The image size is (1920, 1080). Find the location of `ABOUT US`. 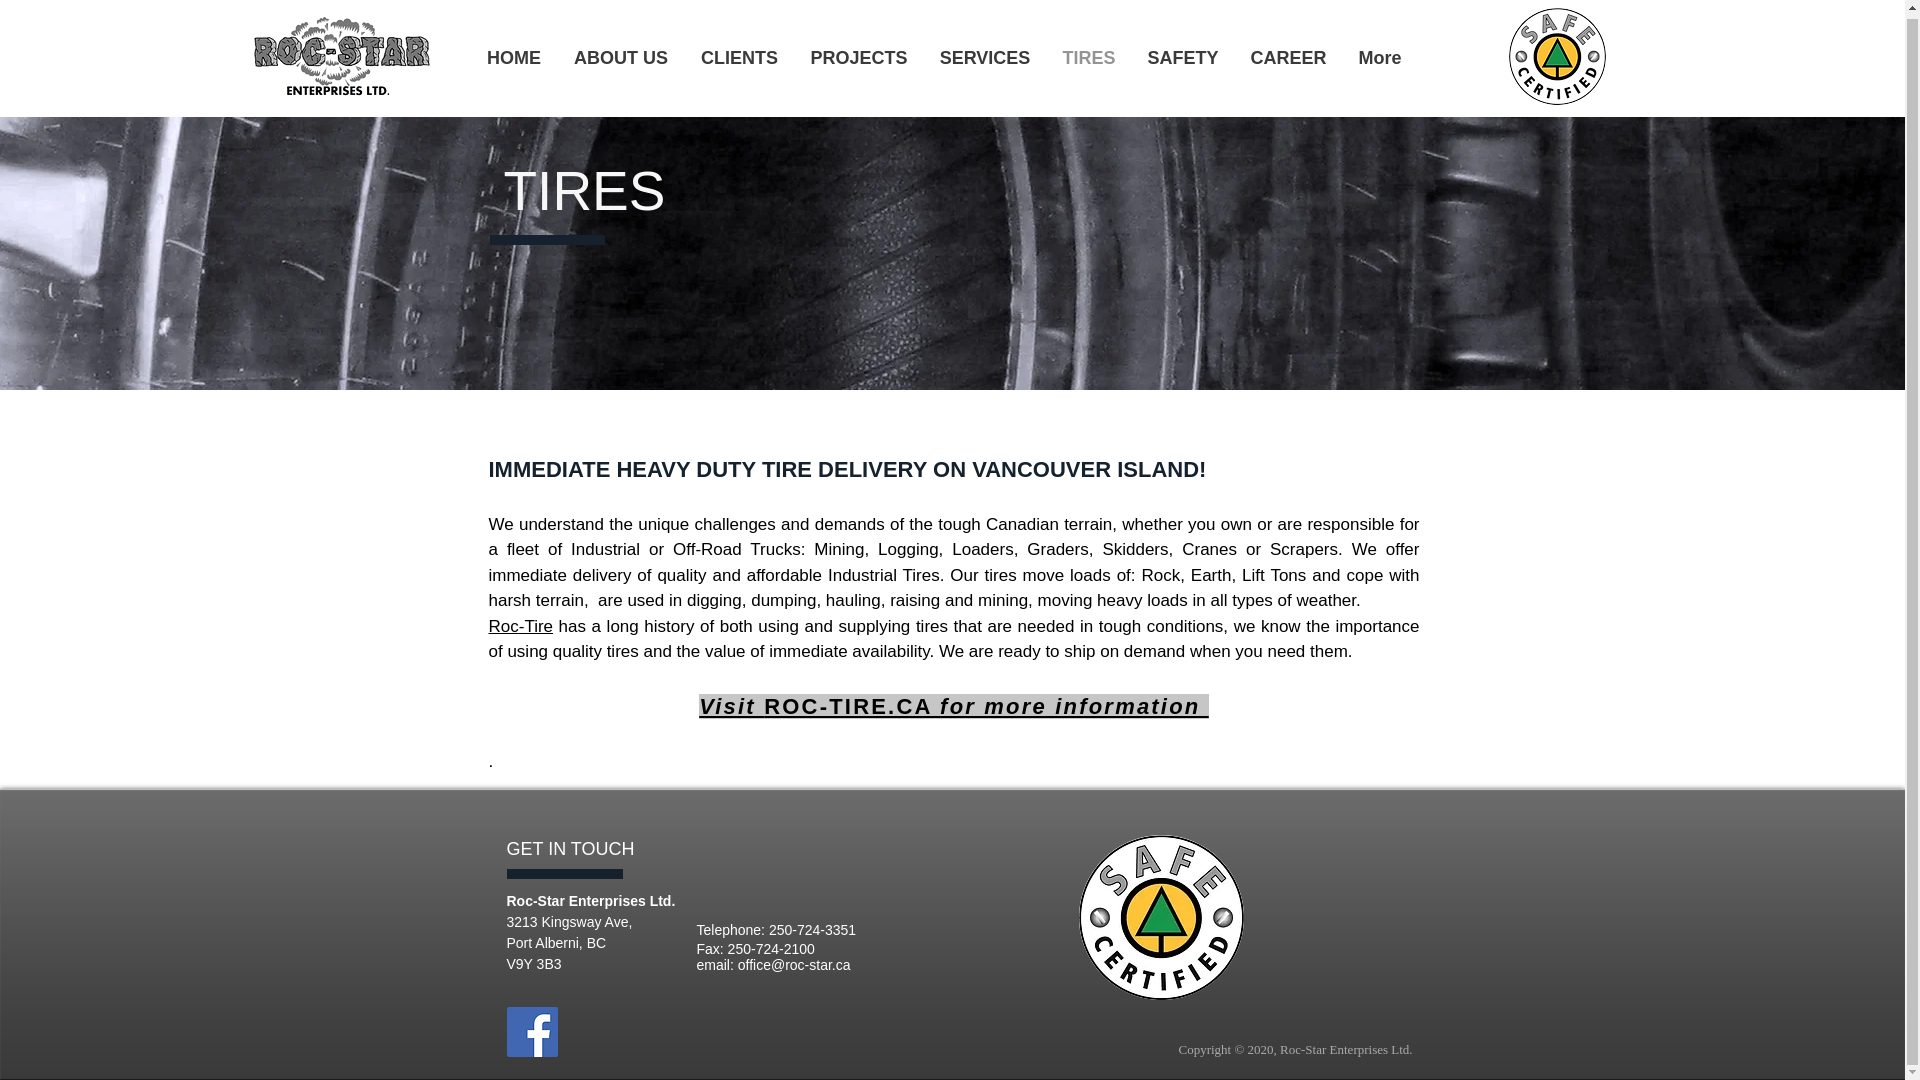

ABOUT US is located at coordinates (622, 54).